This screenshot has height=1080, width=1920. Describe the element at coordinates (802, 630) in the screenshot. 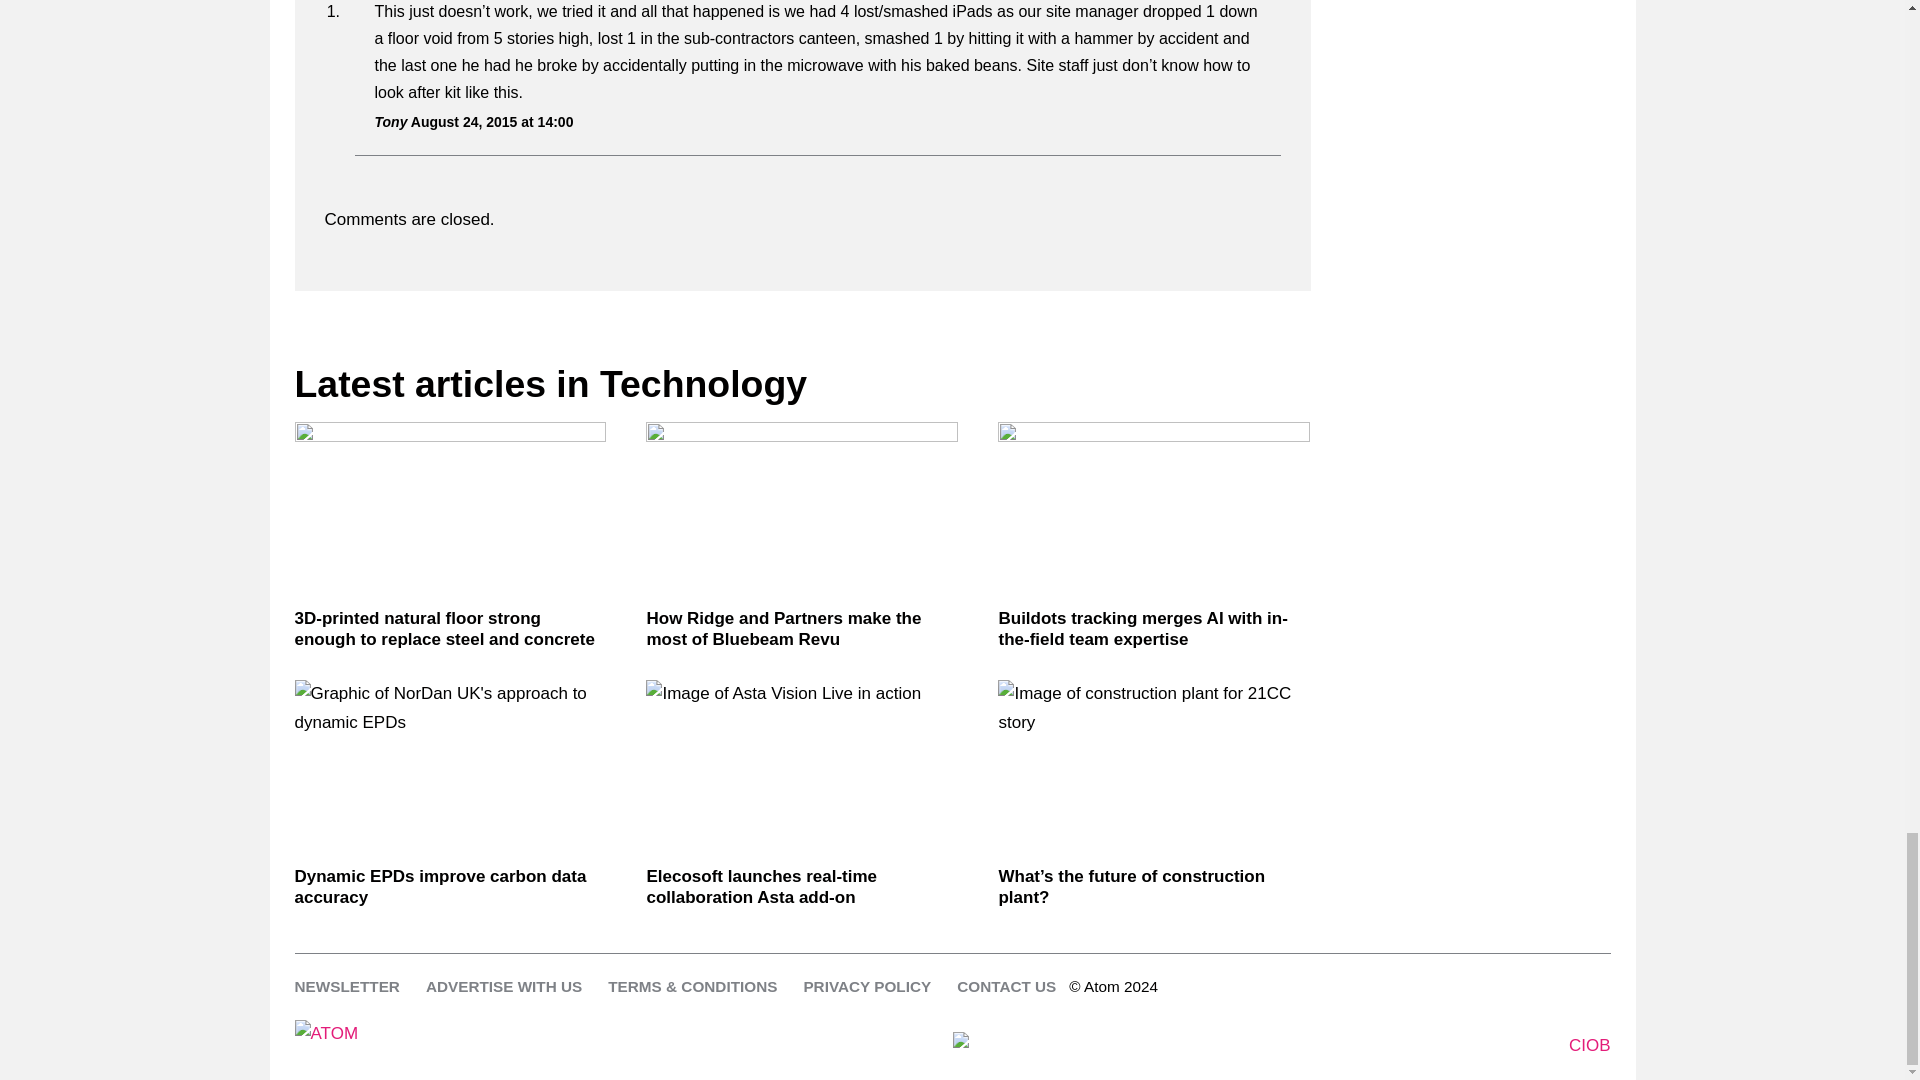

I see `How Ridge and Partners make the most of Bluebeam Revu` at that location.